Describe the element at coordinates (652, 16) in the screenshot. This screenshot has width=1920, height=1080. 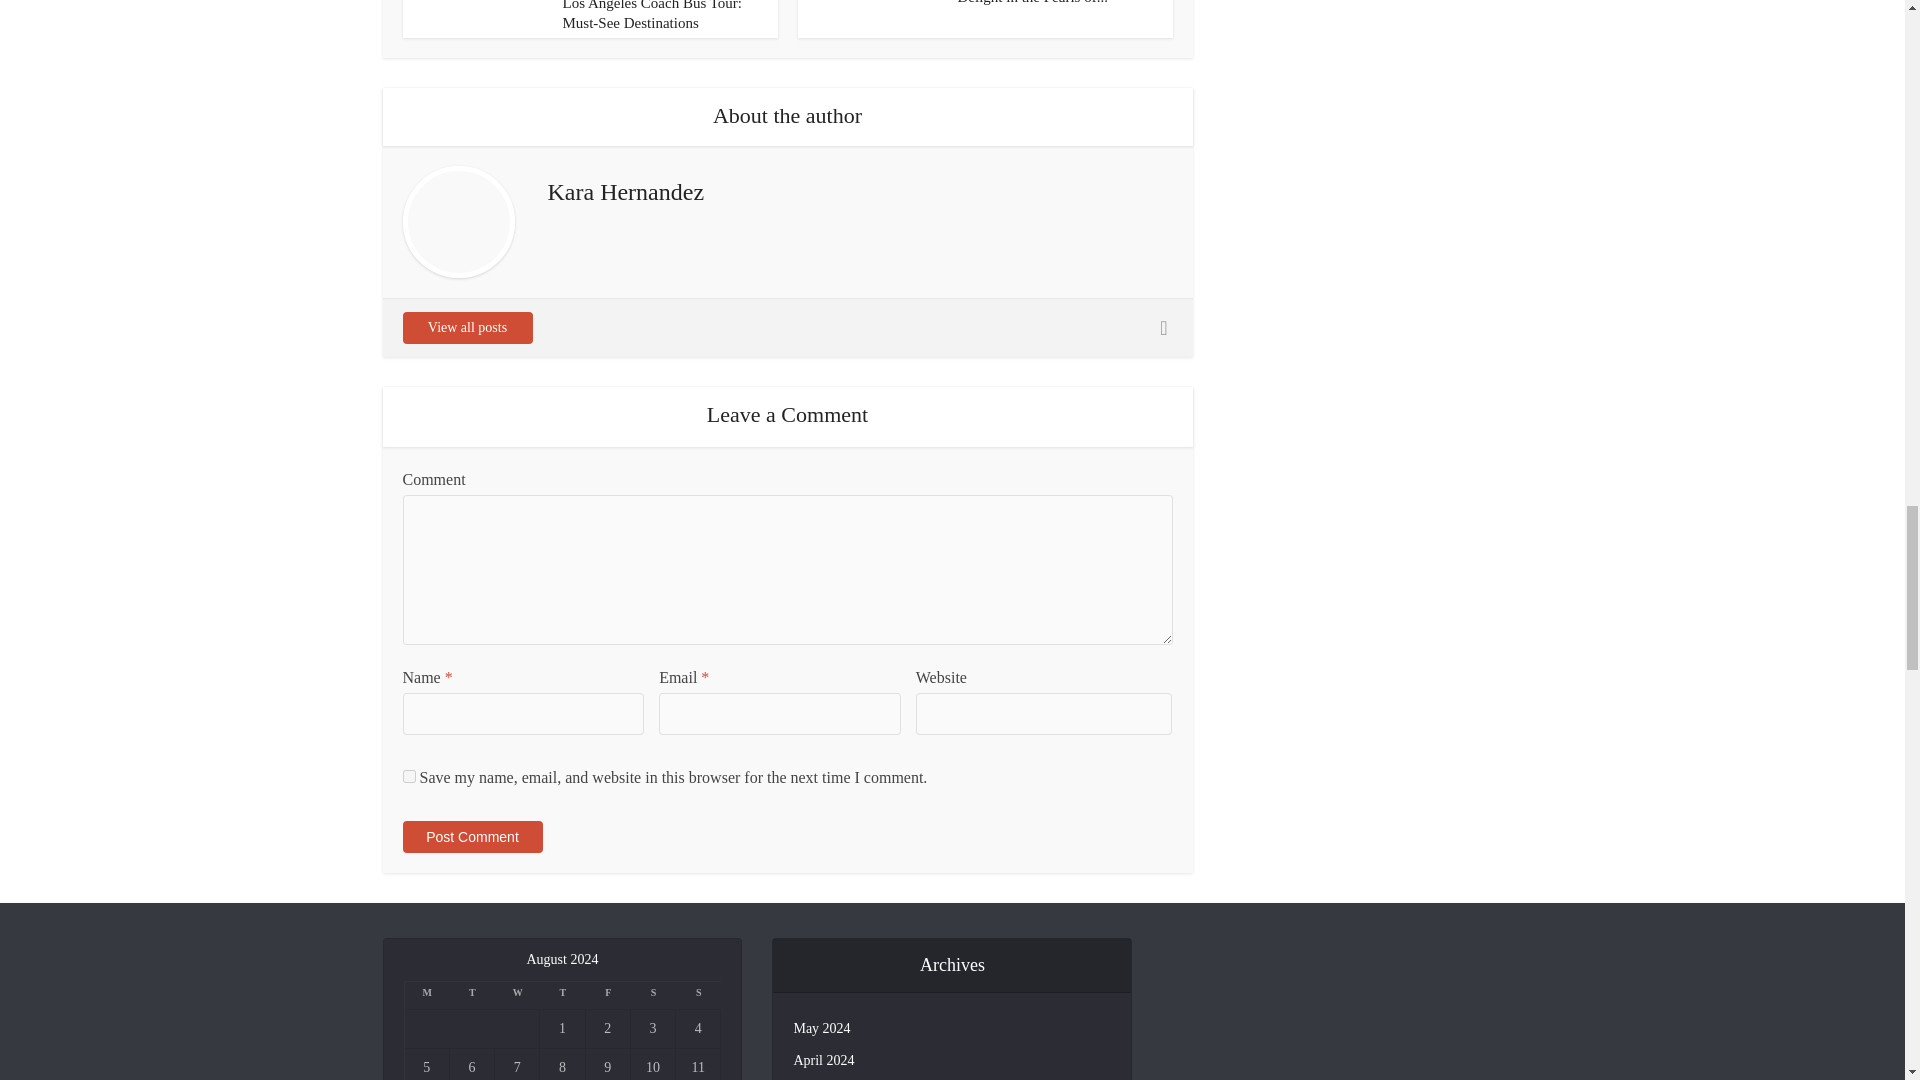
I see `Los Angeles Coach Bus Tour: Must-See Destinations` at that location.